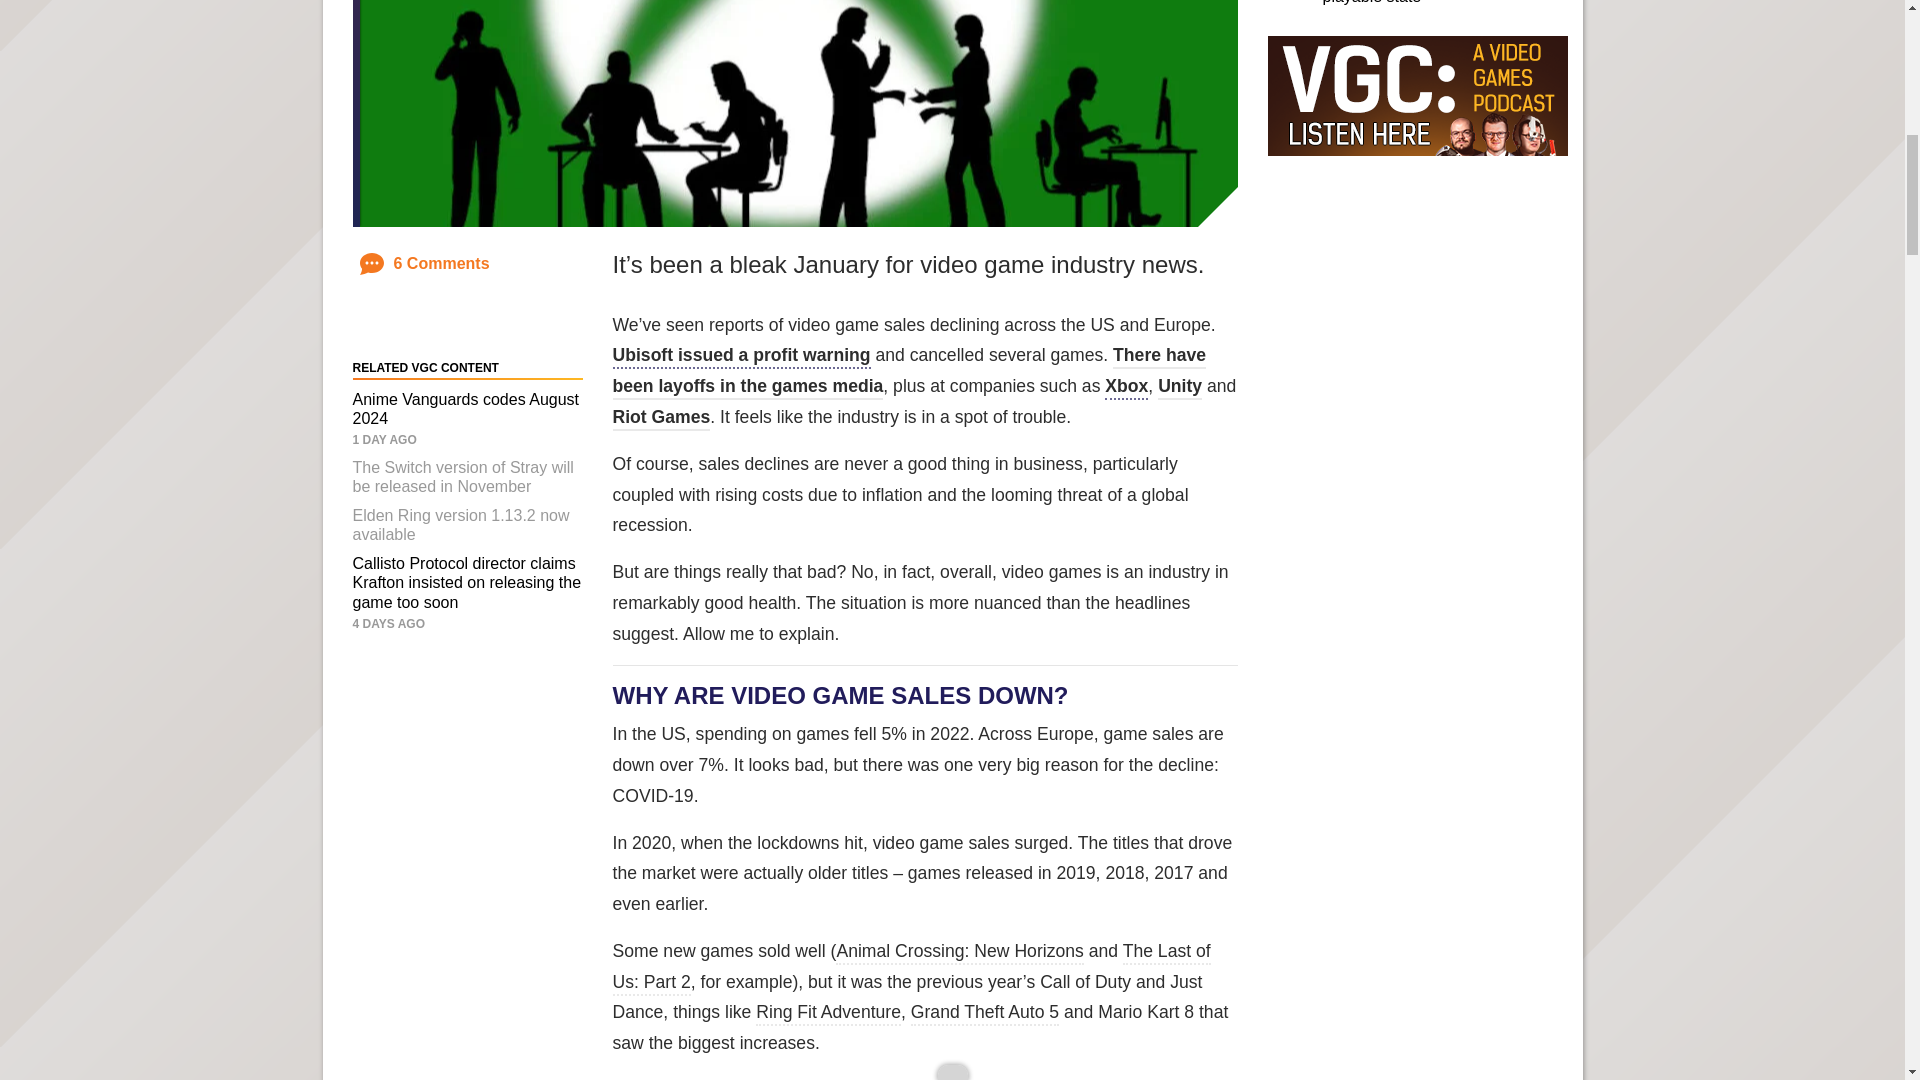  Describe the element at coordinates (958, 952) in the screenshot. I see `Animal Crossing: New Horizons` at that location.